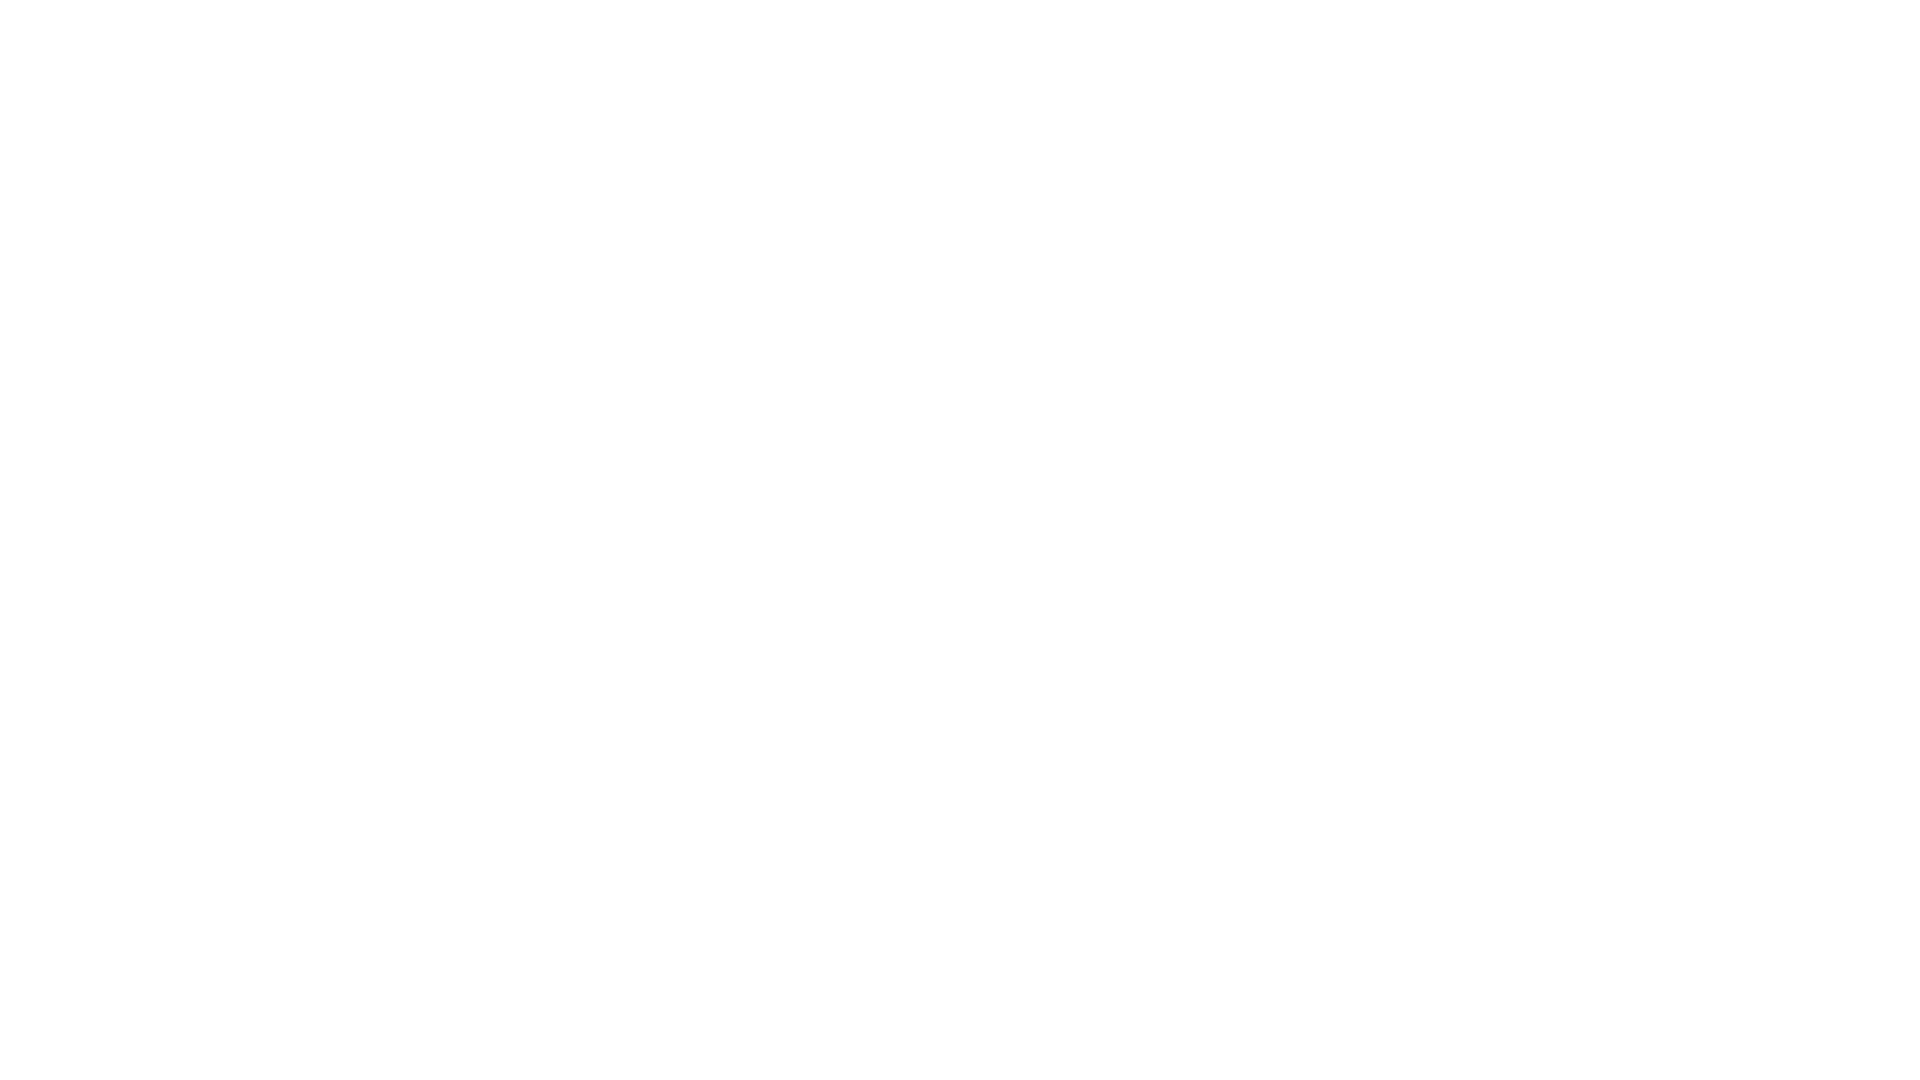 This screenshot has width=1920, height=1080. Describe the element at coordinates (545, 378) in the screenshot. I see `News` at that location.